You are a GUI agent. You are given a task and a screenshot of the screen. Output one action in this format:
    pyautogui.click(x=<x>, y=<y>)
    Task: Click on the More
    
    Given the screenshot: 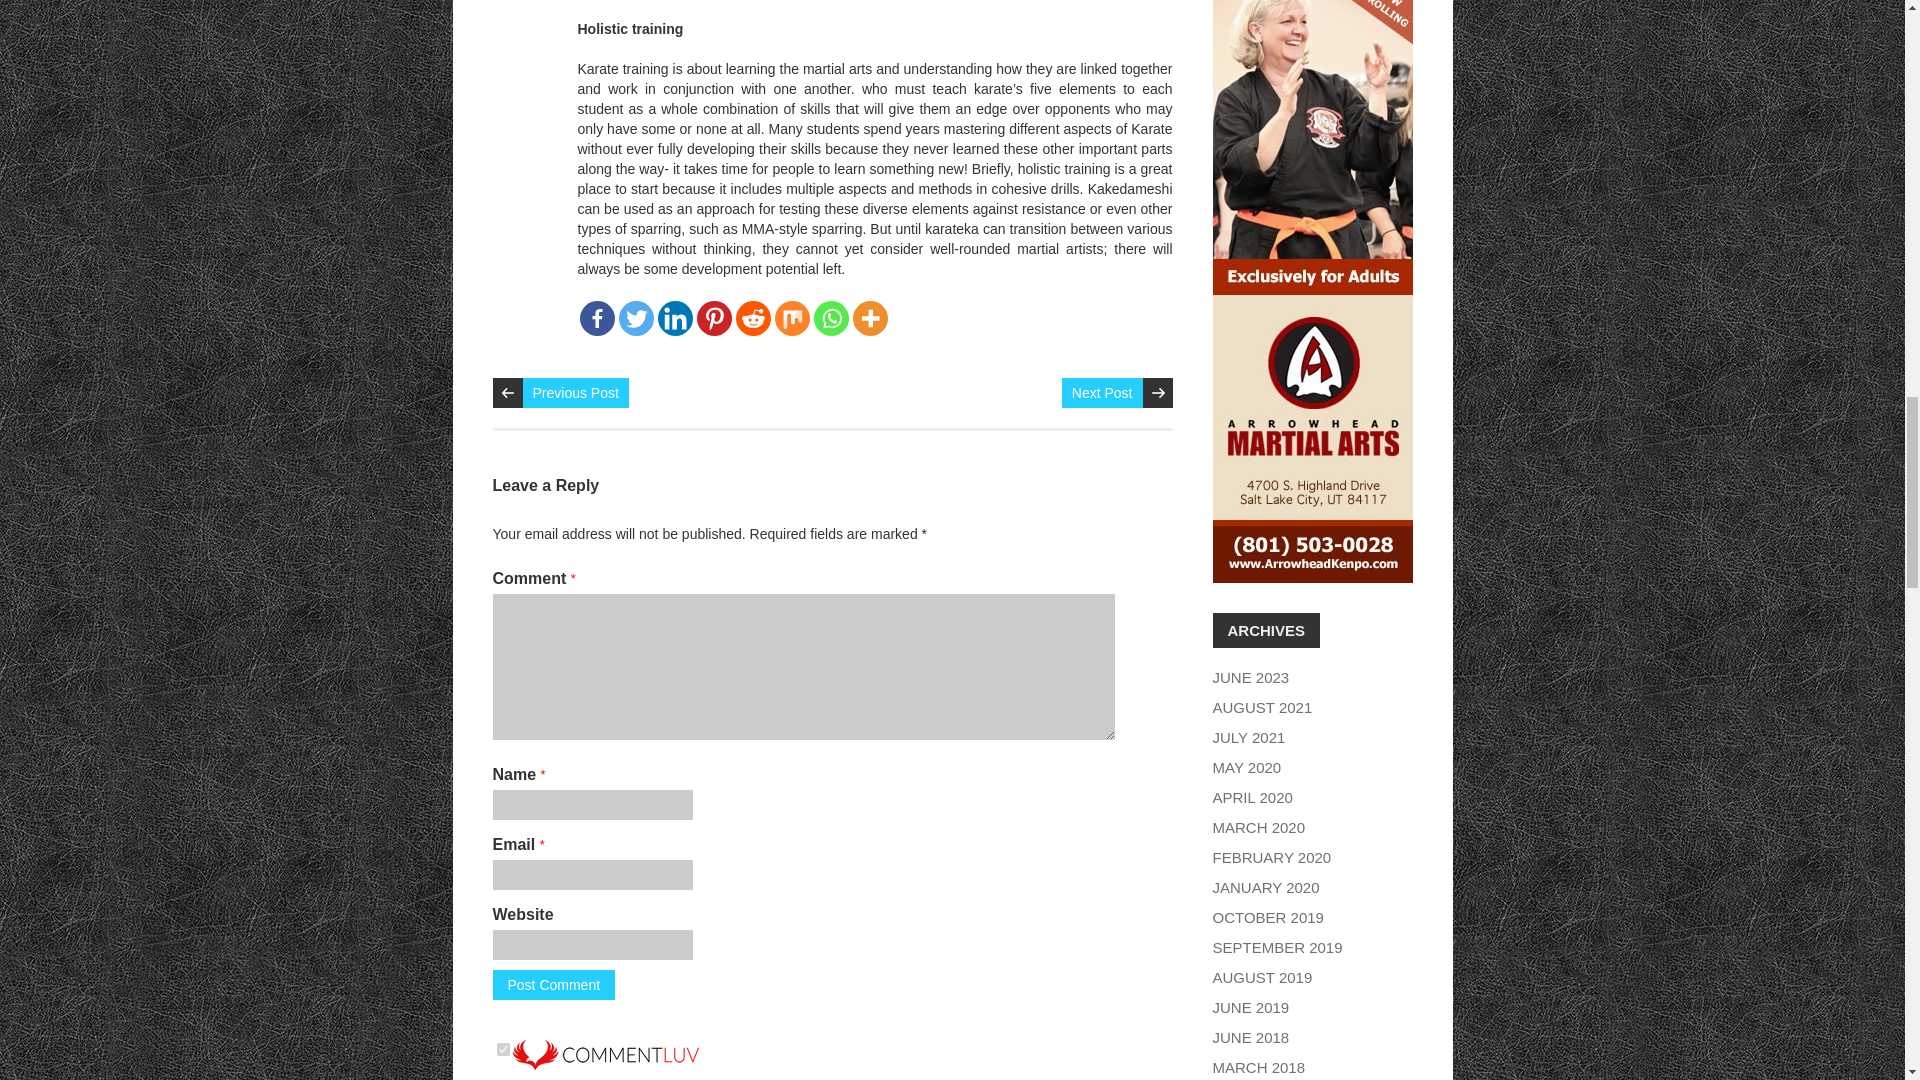 What is the action you would take?
    pyautogui.click(x=870, y=318)
    